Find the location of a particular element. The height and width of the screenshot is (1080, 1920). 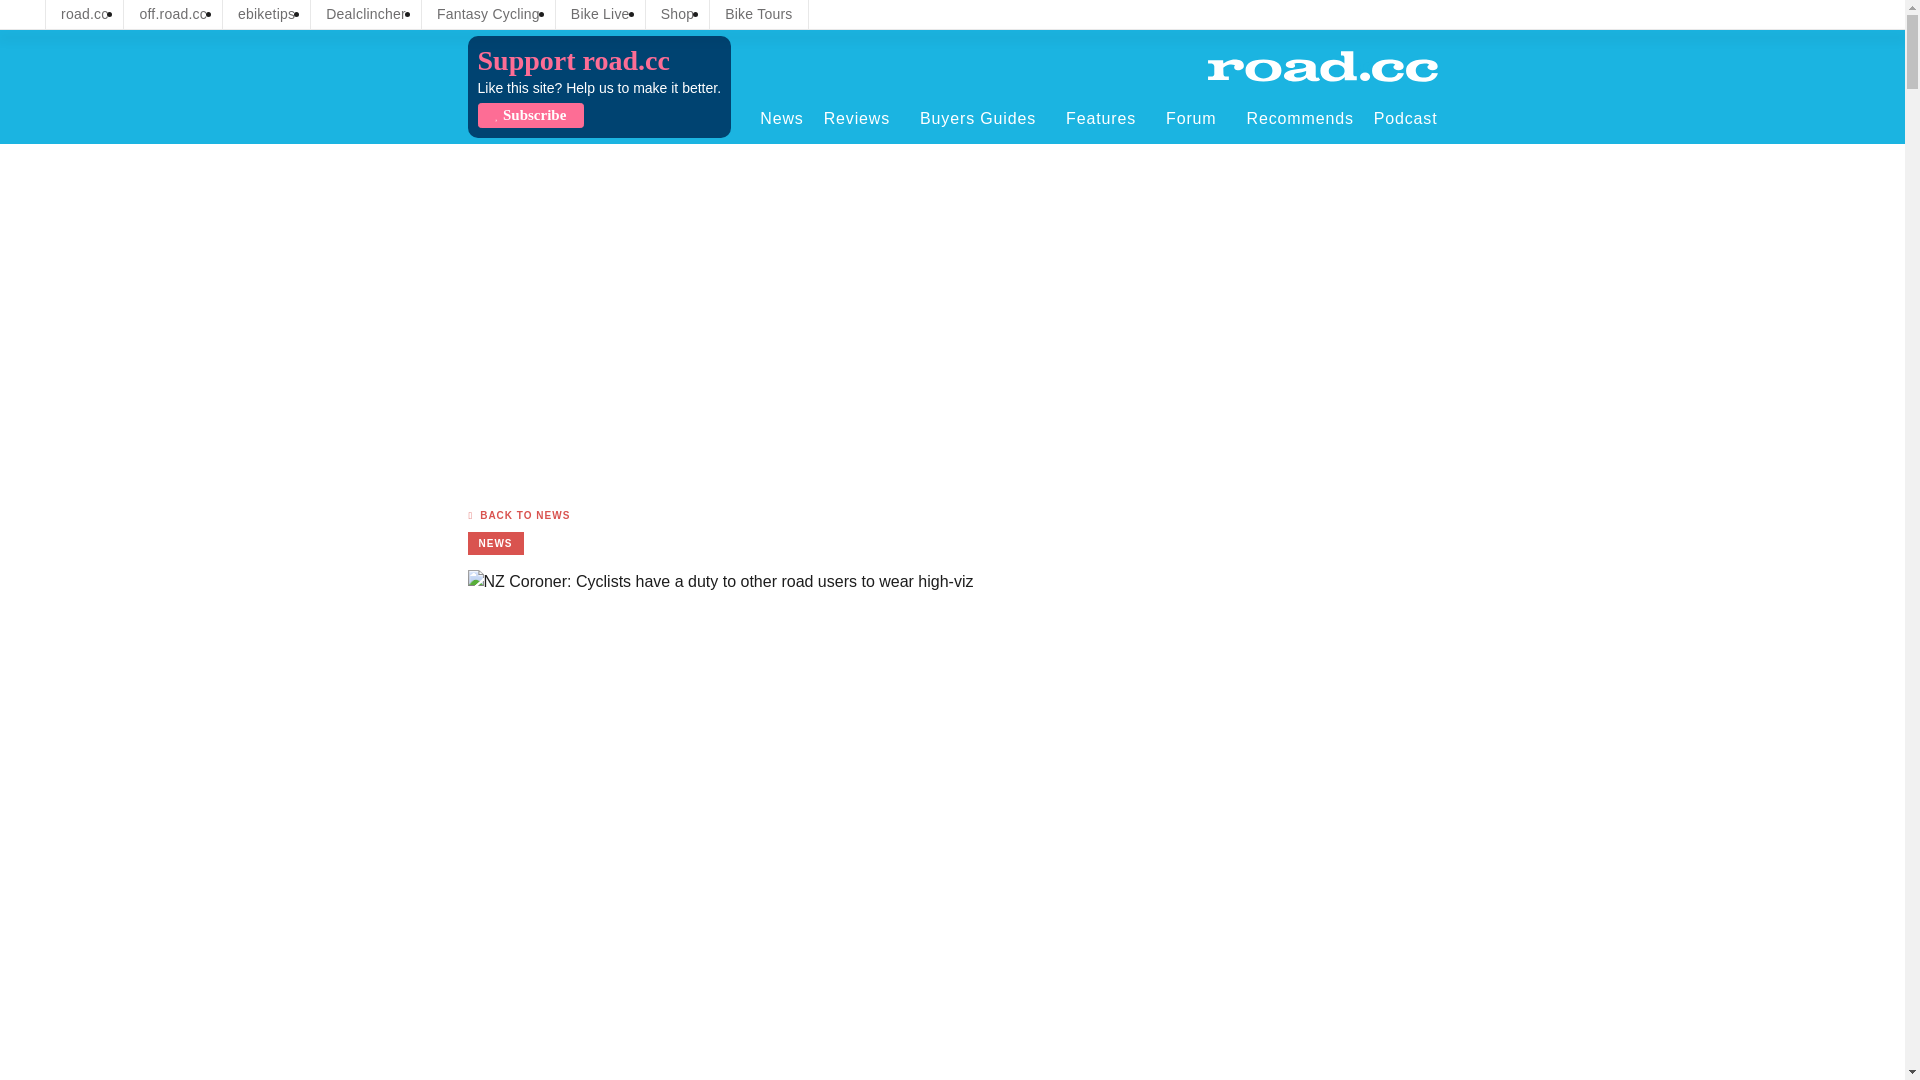

Dealclincher is located at coordinates (366, 14).